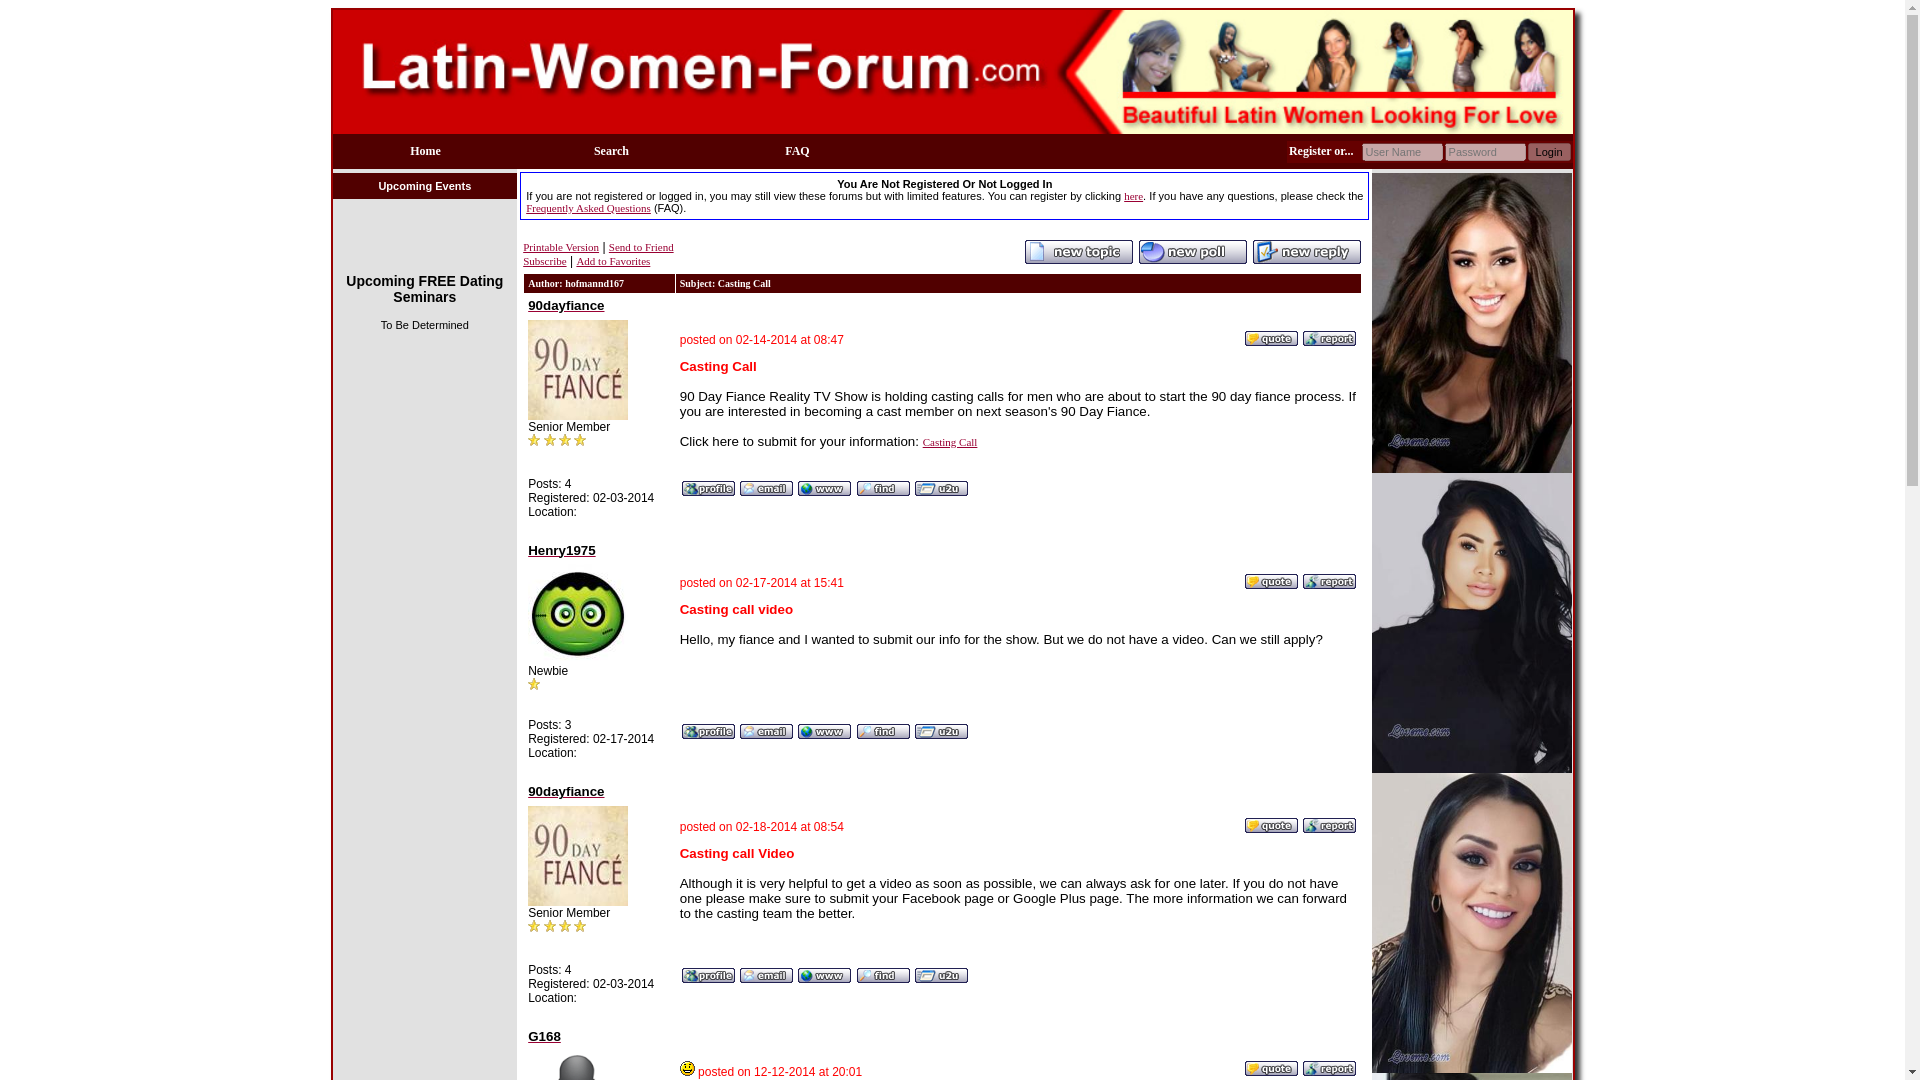 This screenshot has width=1920, height=1080. What do you see at coordinates (588, 207) in the screenshot?
I see `Frequently Asked Questions` at bounding box center [588, 207].